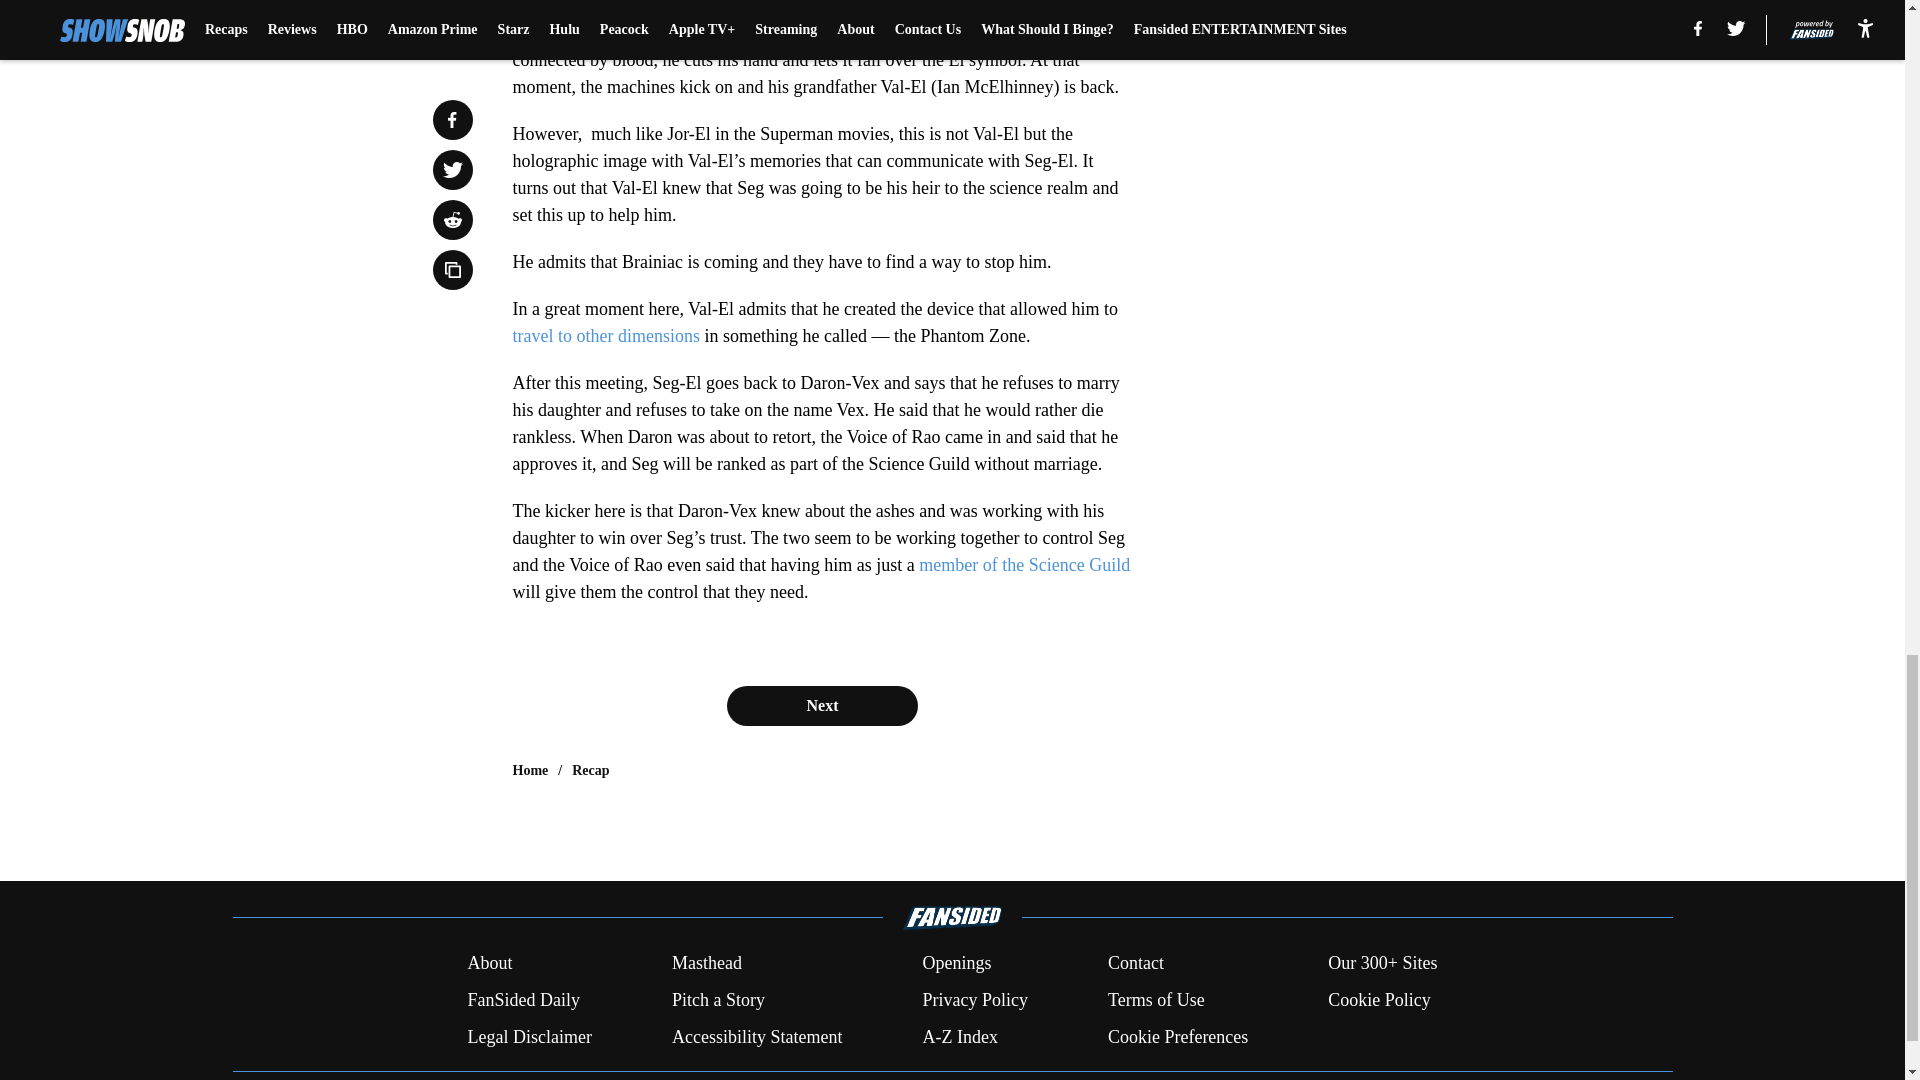 This screenshot has height=1080, width=1920. Describe the element at coordinates (956, 964) in the screenshot. I see `Openings` at that location.